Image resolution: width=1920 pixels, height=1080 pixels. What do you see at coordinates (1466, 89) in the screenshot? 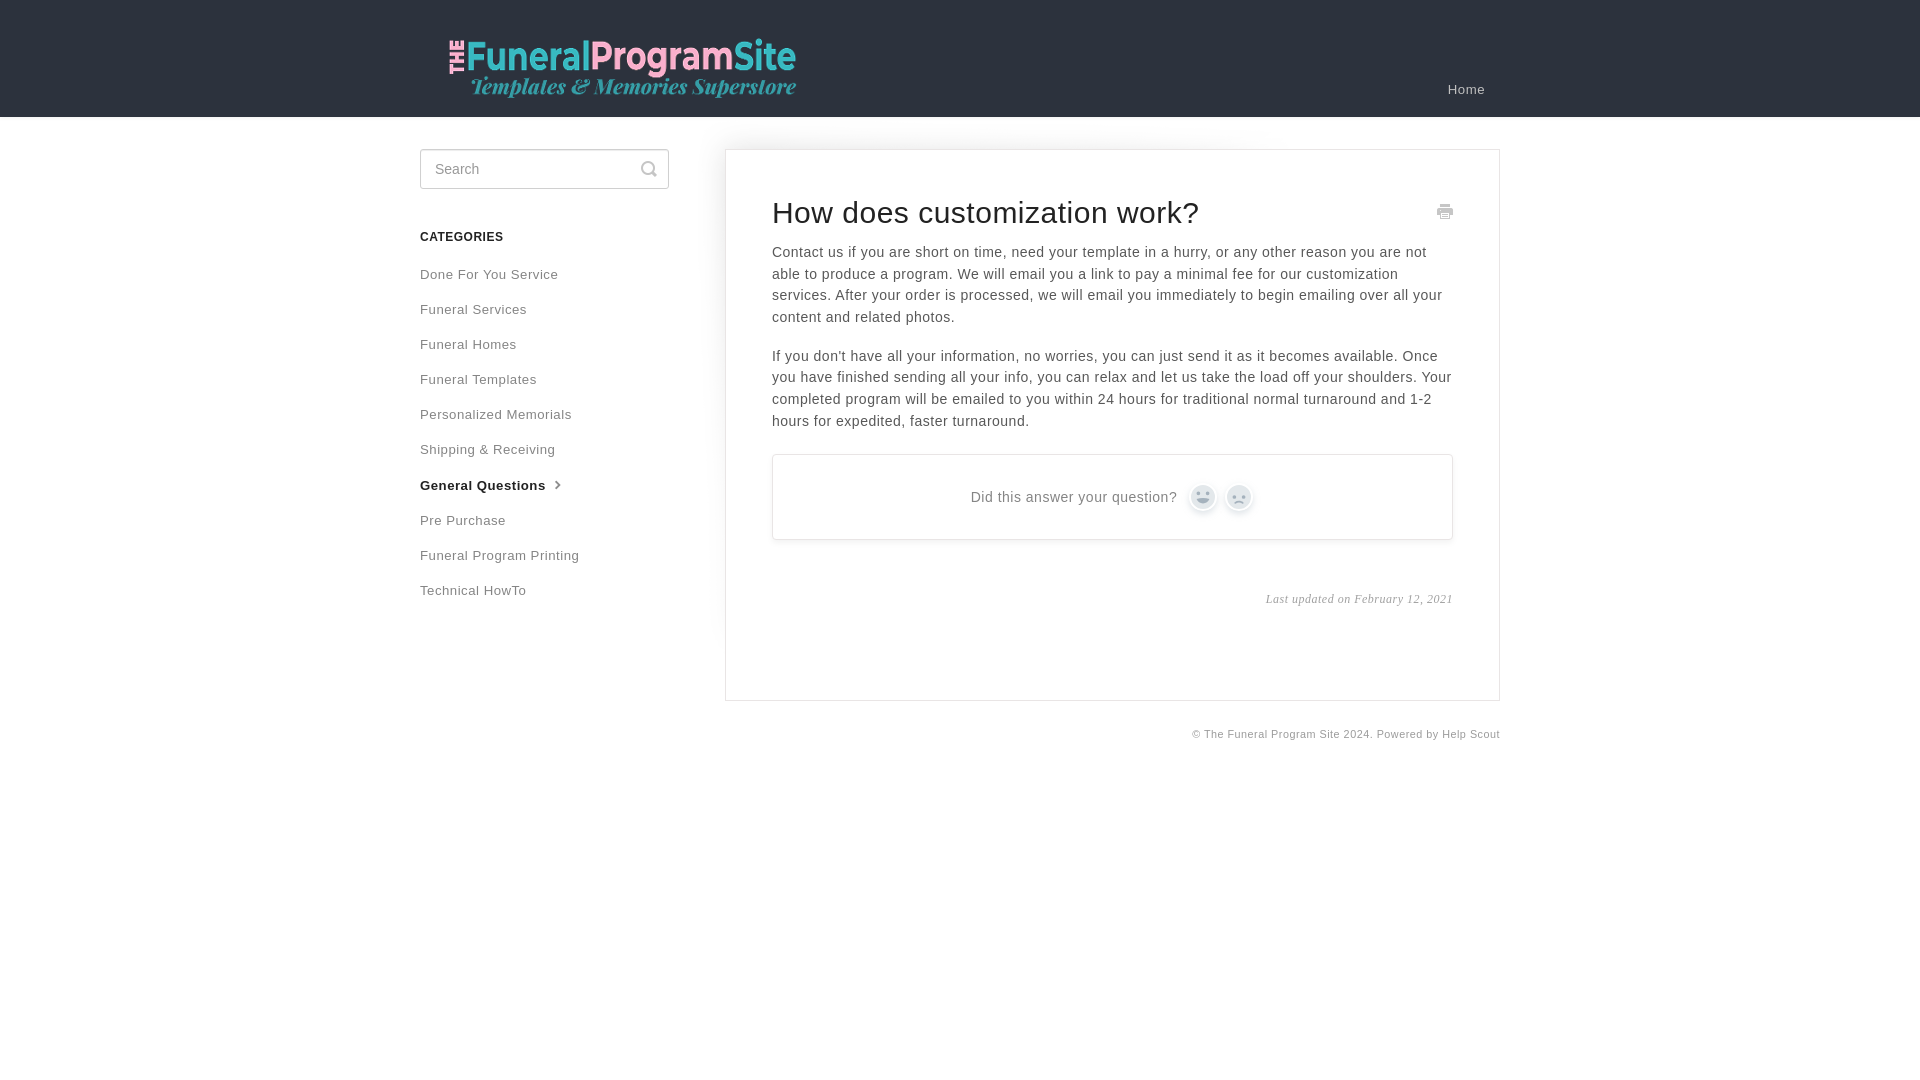
I see `Home` at bounding box center [1466, 89].